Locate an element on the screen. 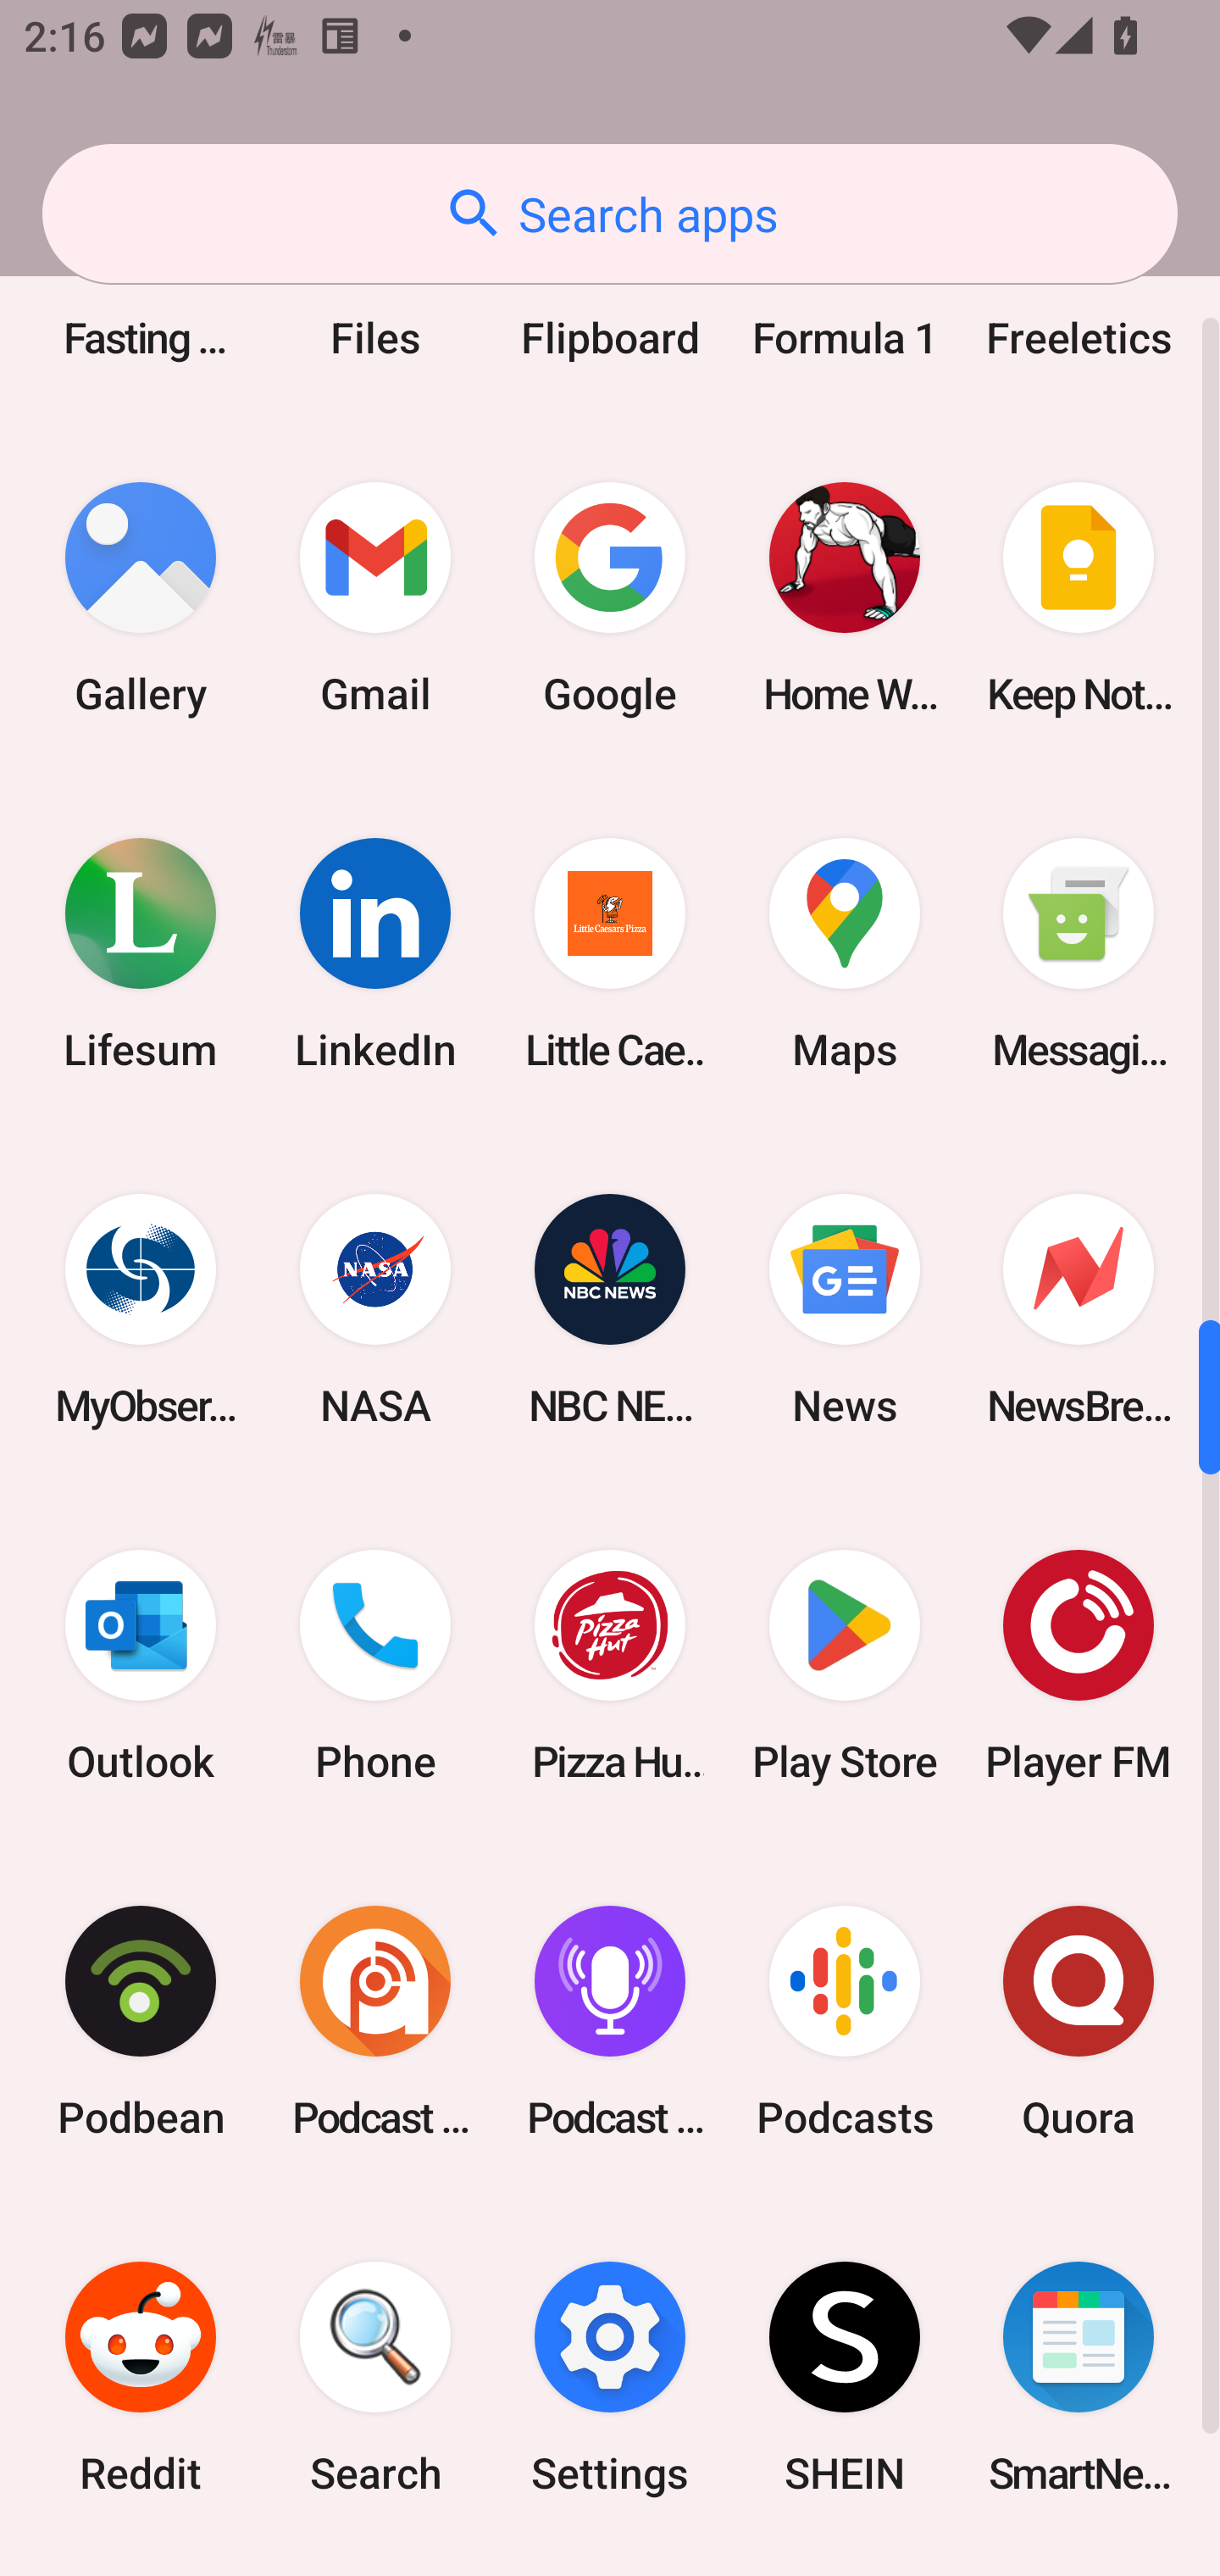 This screenshot has width=1220, height=2576. Phone is located at coordinates (375, 1666).